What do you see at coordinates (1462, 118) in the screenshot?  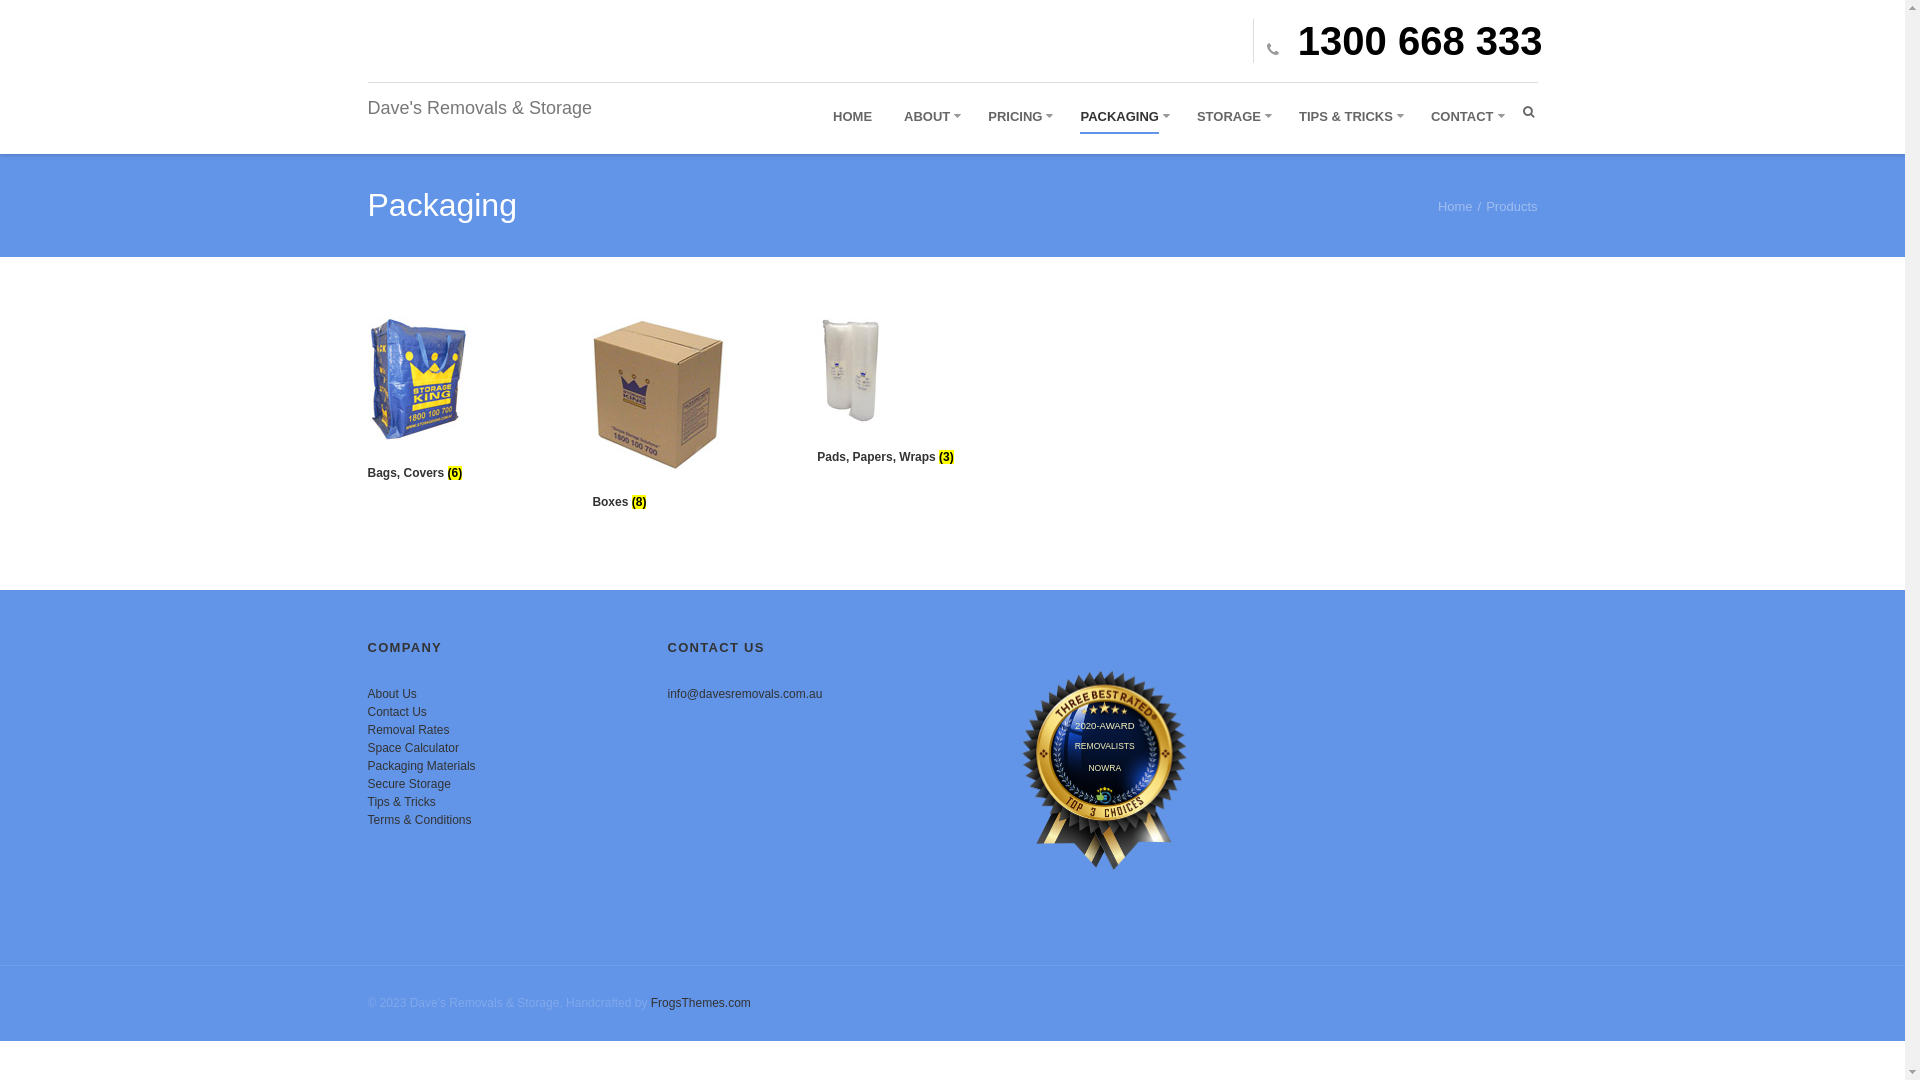 I see `CONTACT` at bounding box center [1462, 118].